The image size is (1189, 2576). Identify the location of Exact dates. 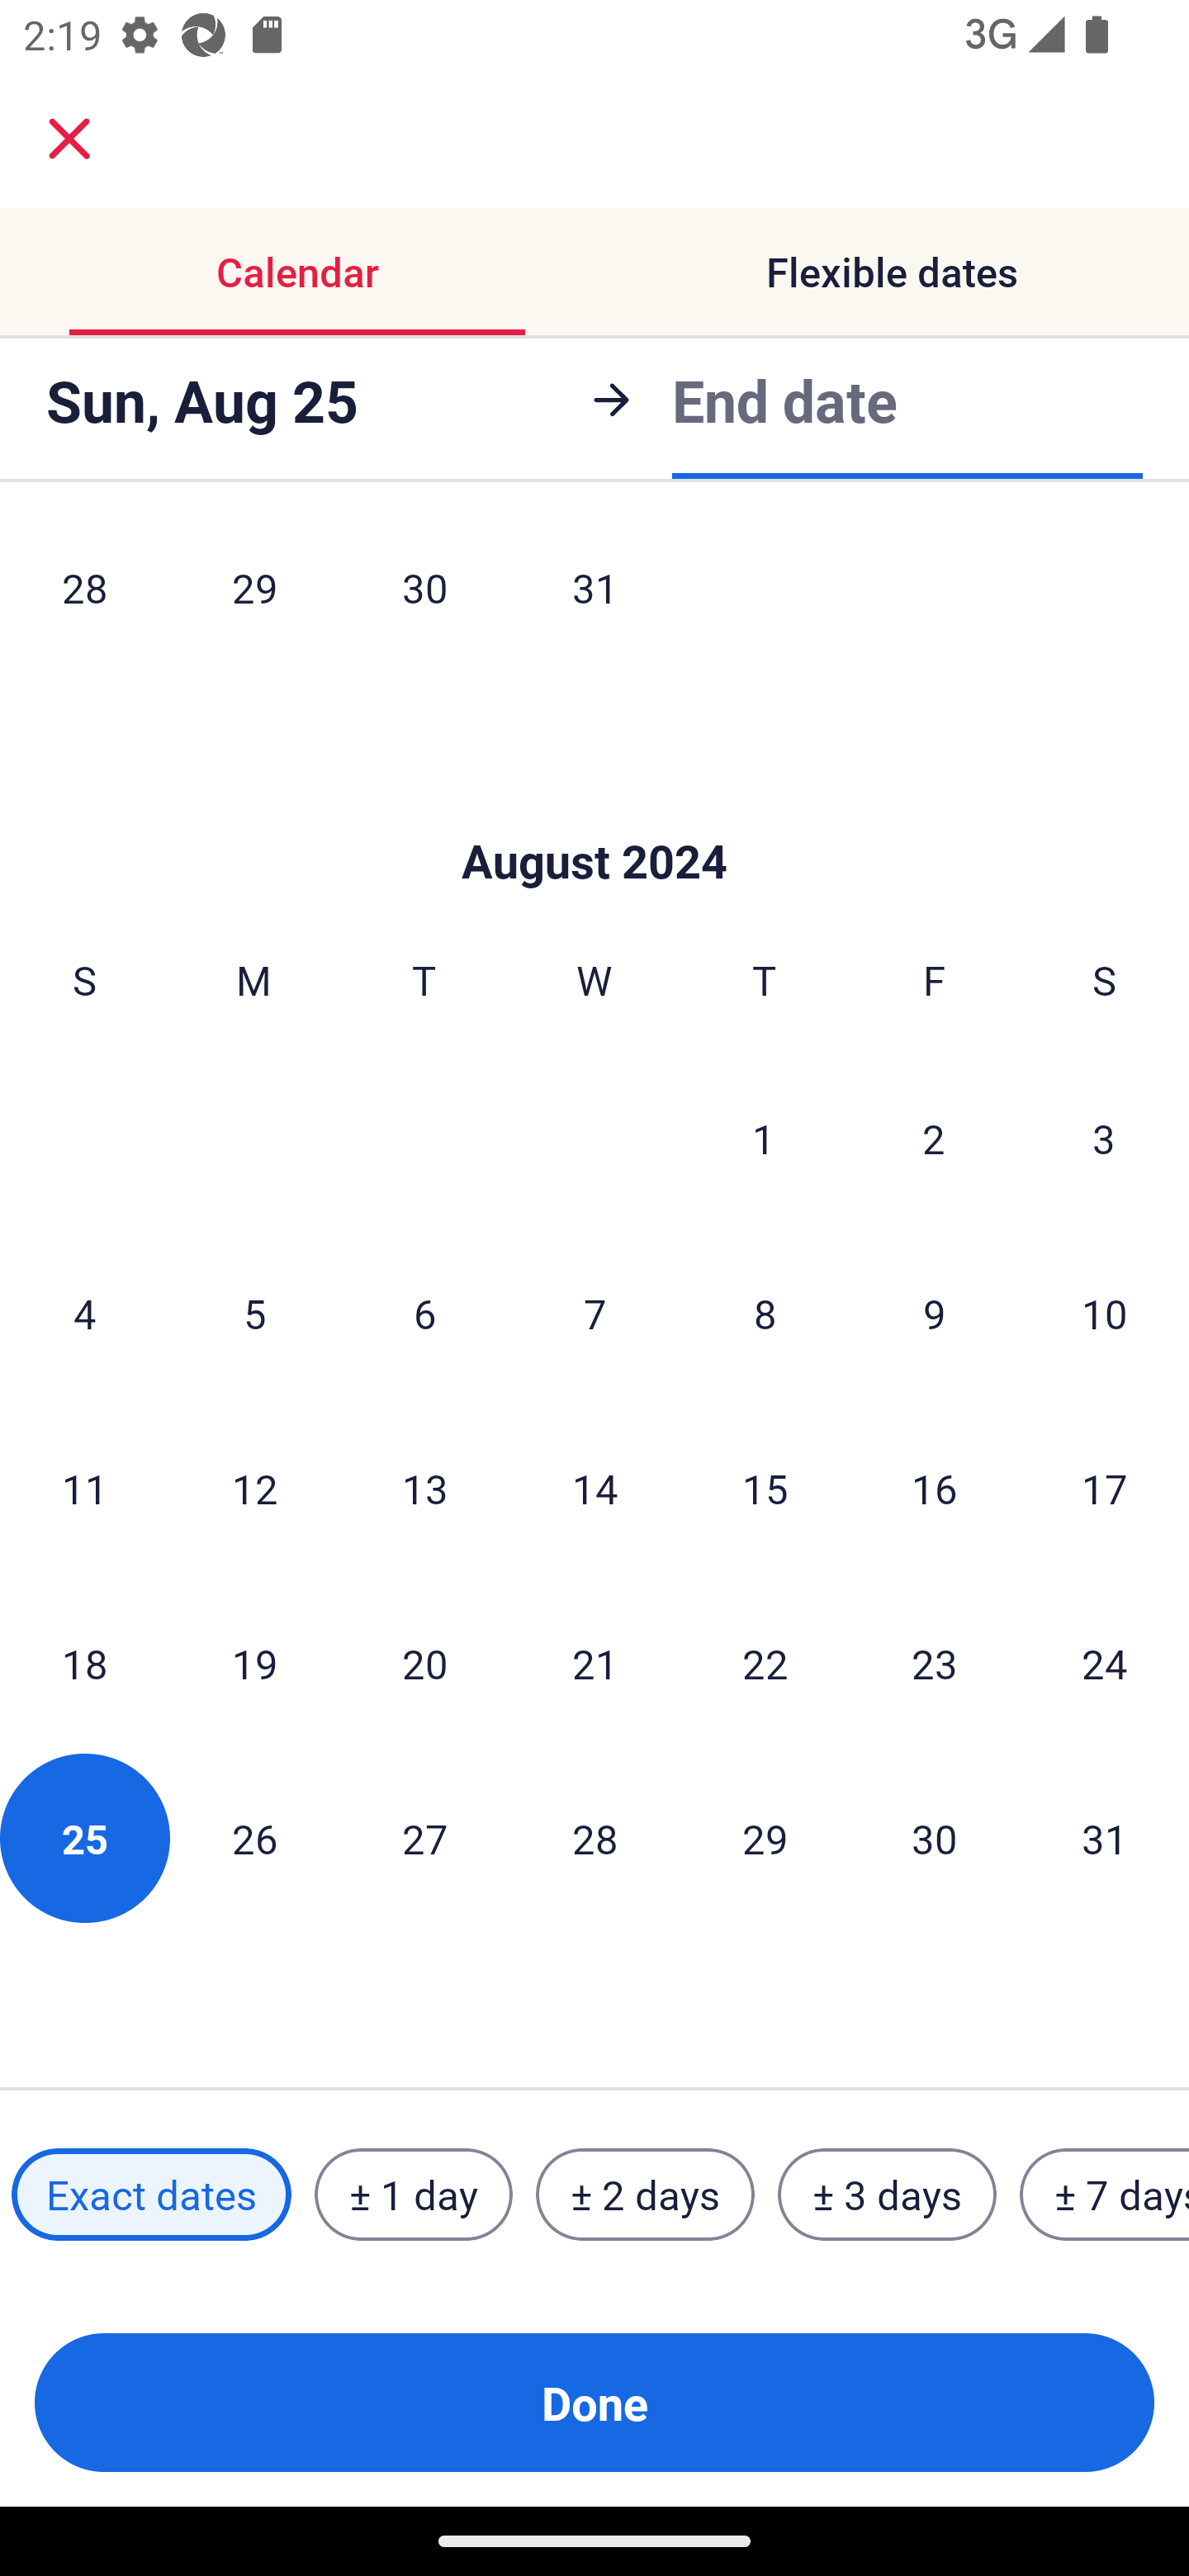
(151, 2195).